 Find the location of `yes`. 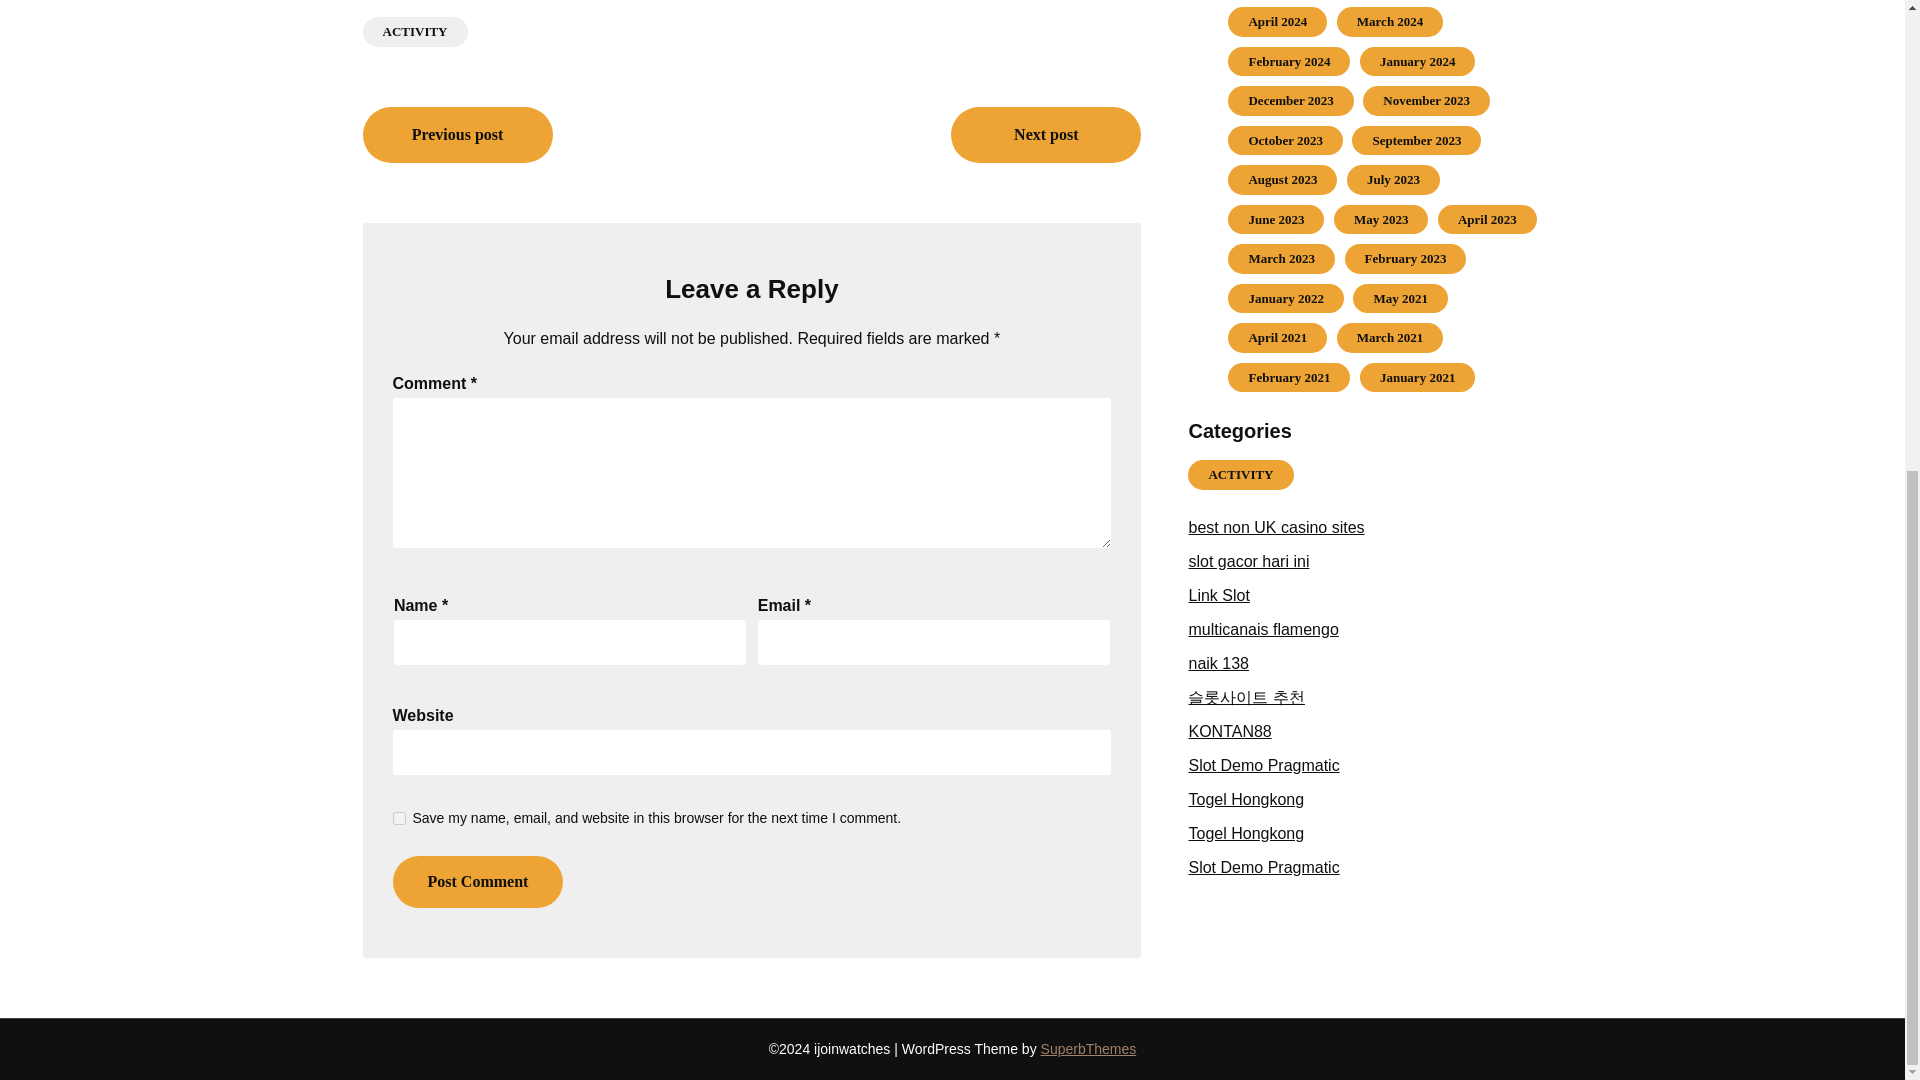

yes is located at coordinates (398, 818).